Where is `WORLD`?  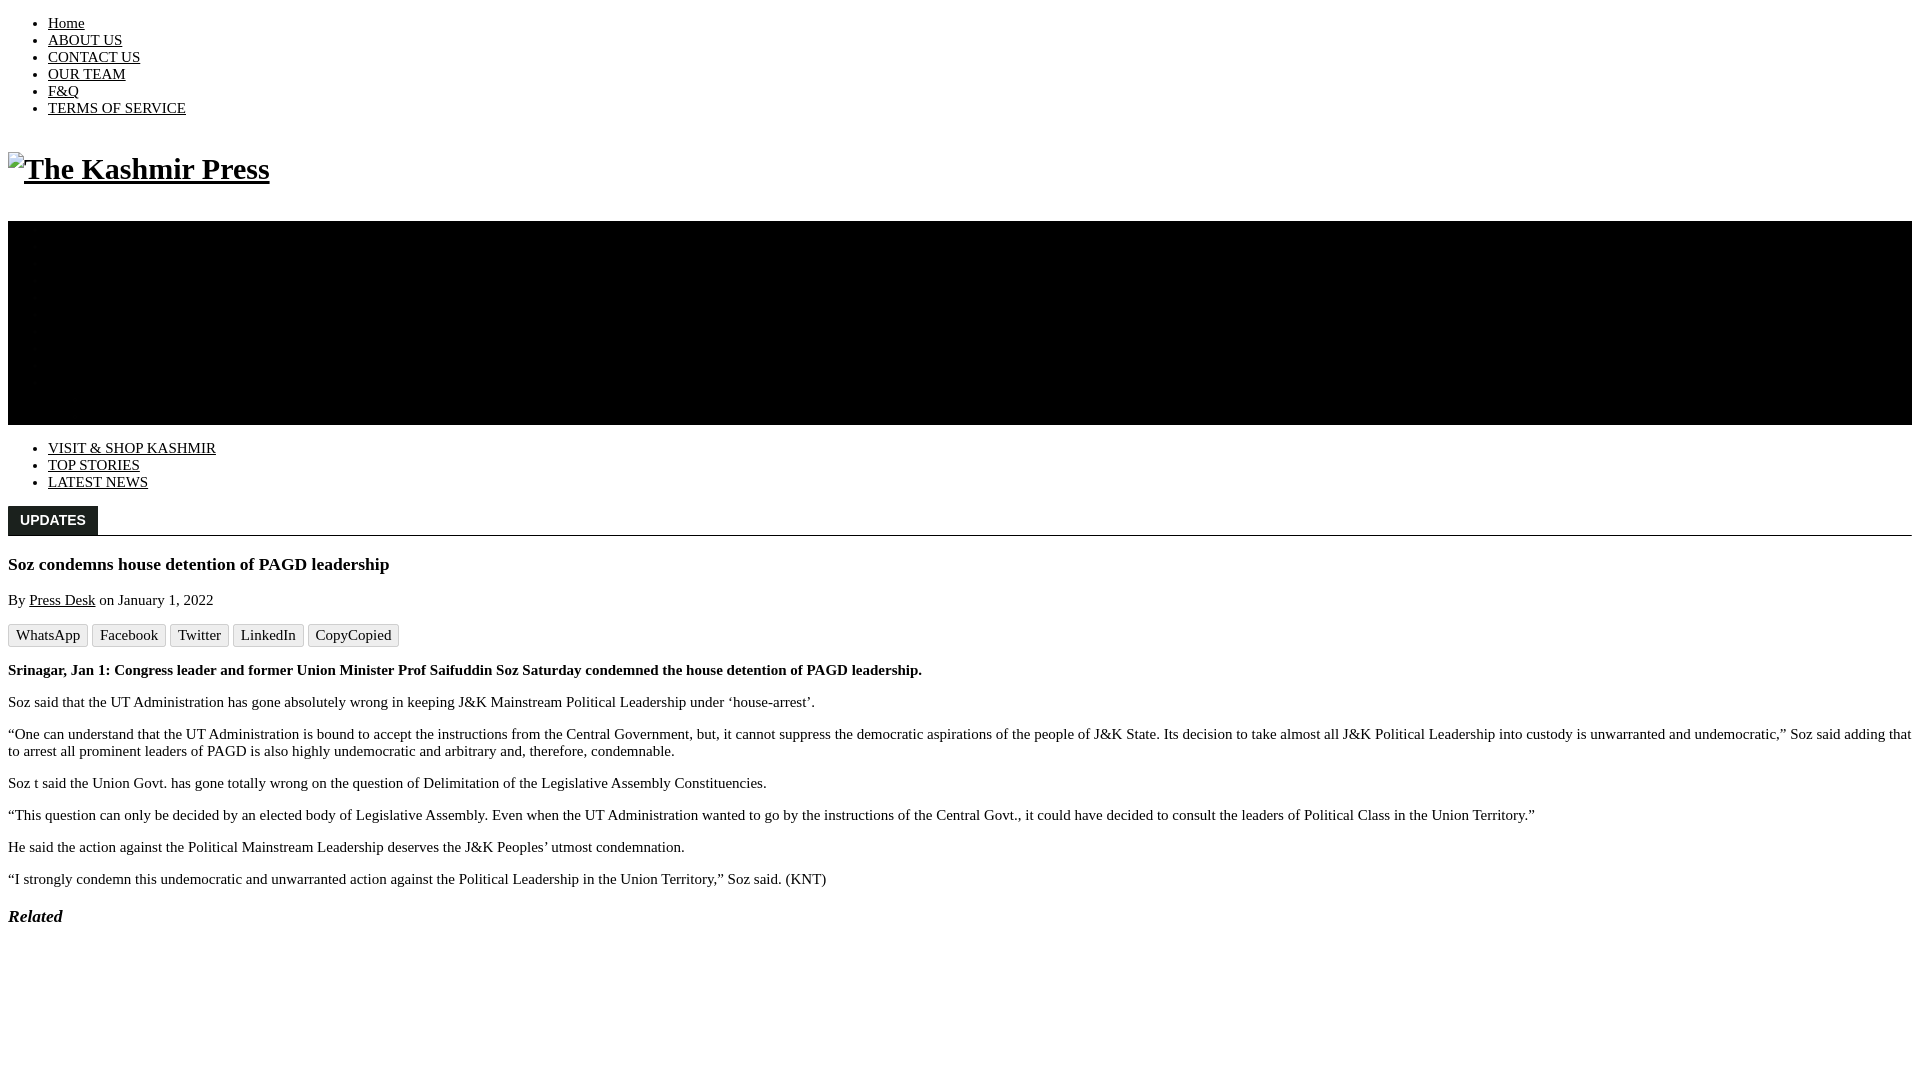
WORLD is located at coordinates (76, 313).